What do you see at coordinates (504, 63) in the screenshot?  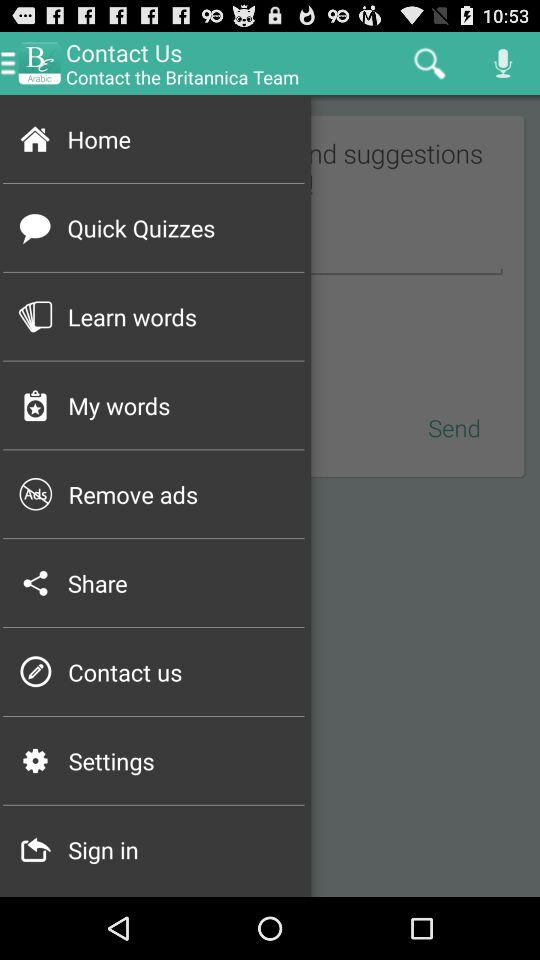 I see `the mike icon at top right corner` at bounding box center [504, 63].